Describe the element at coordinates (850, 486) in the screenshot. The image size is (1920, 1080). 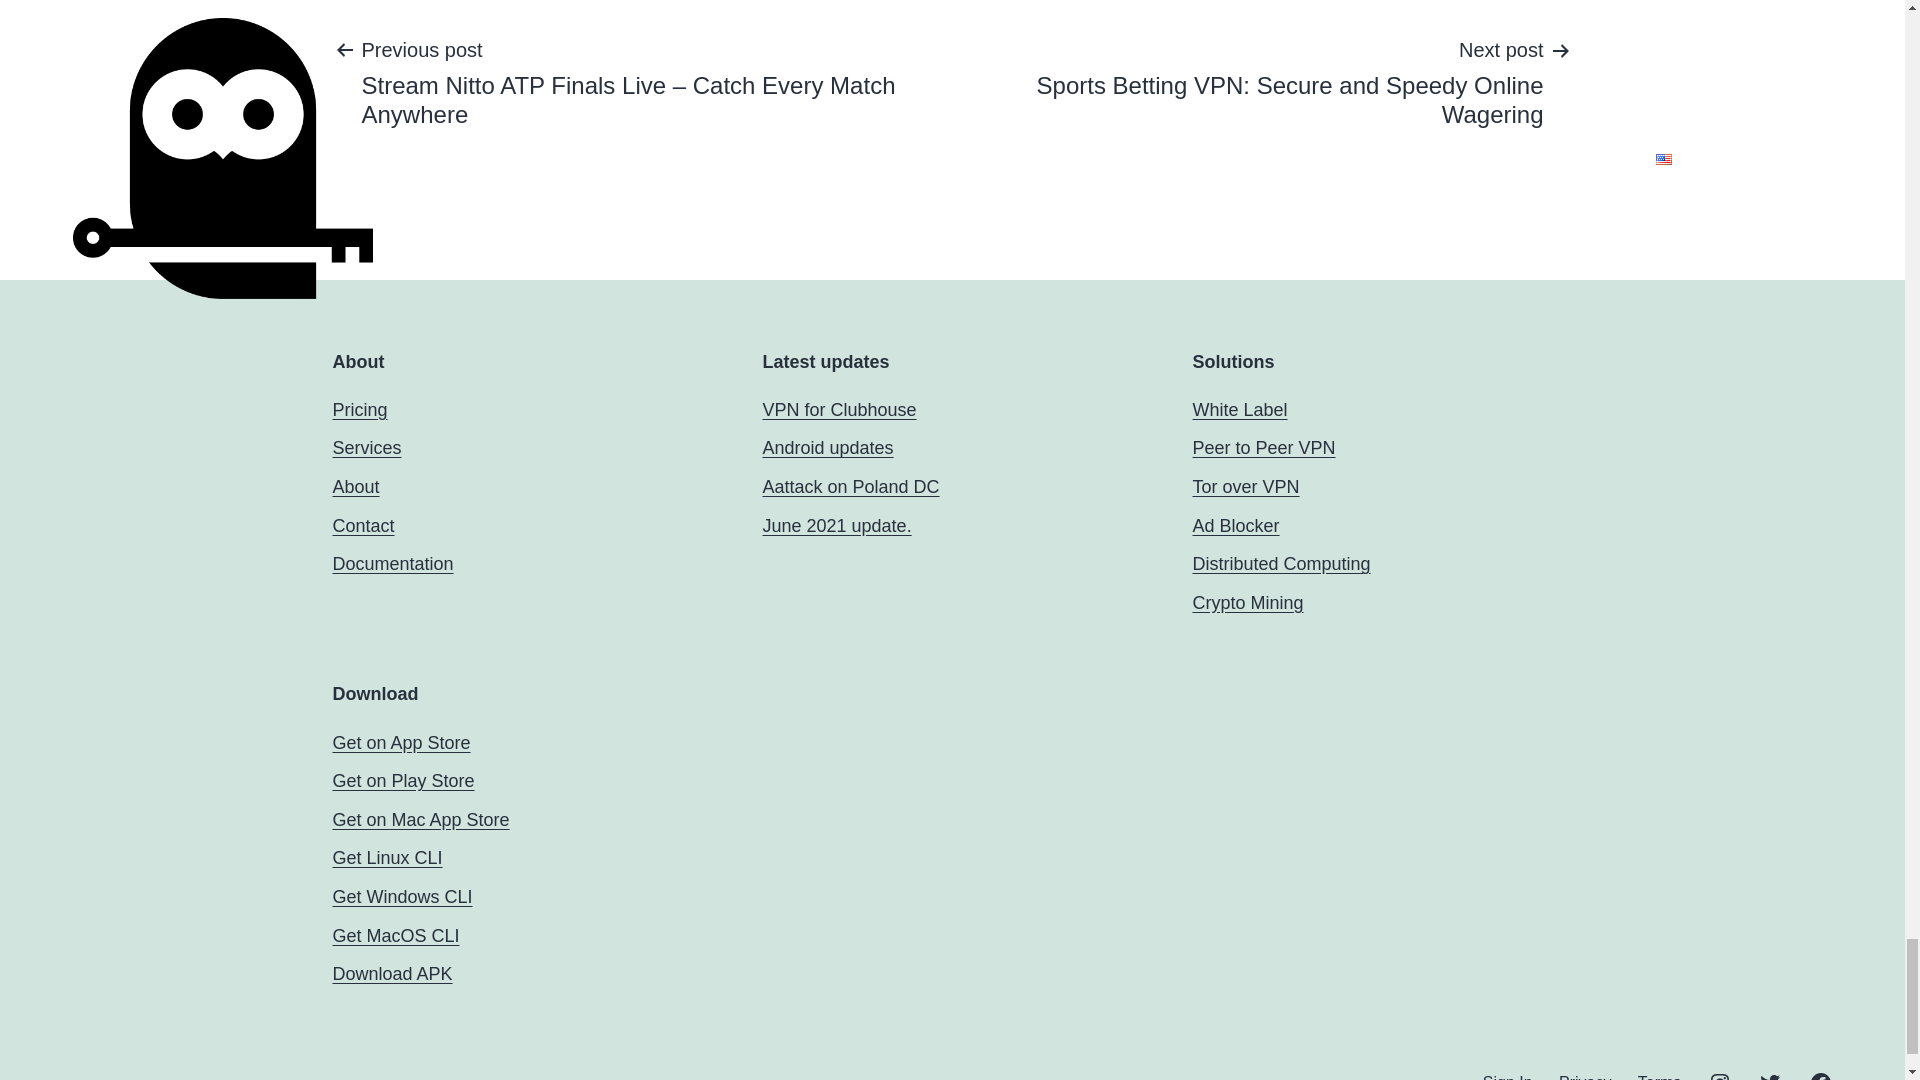
I see `Aattack on Poland DC` at that location.